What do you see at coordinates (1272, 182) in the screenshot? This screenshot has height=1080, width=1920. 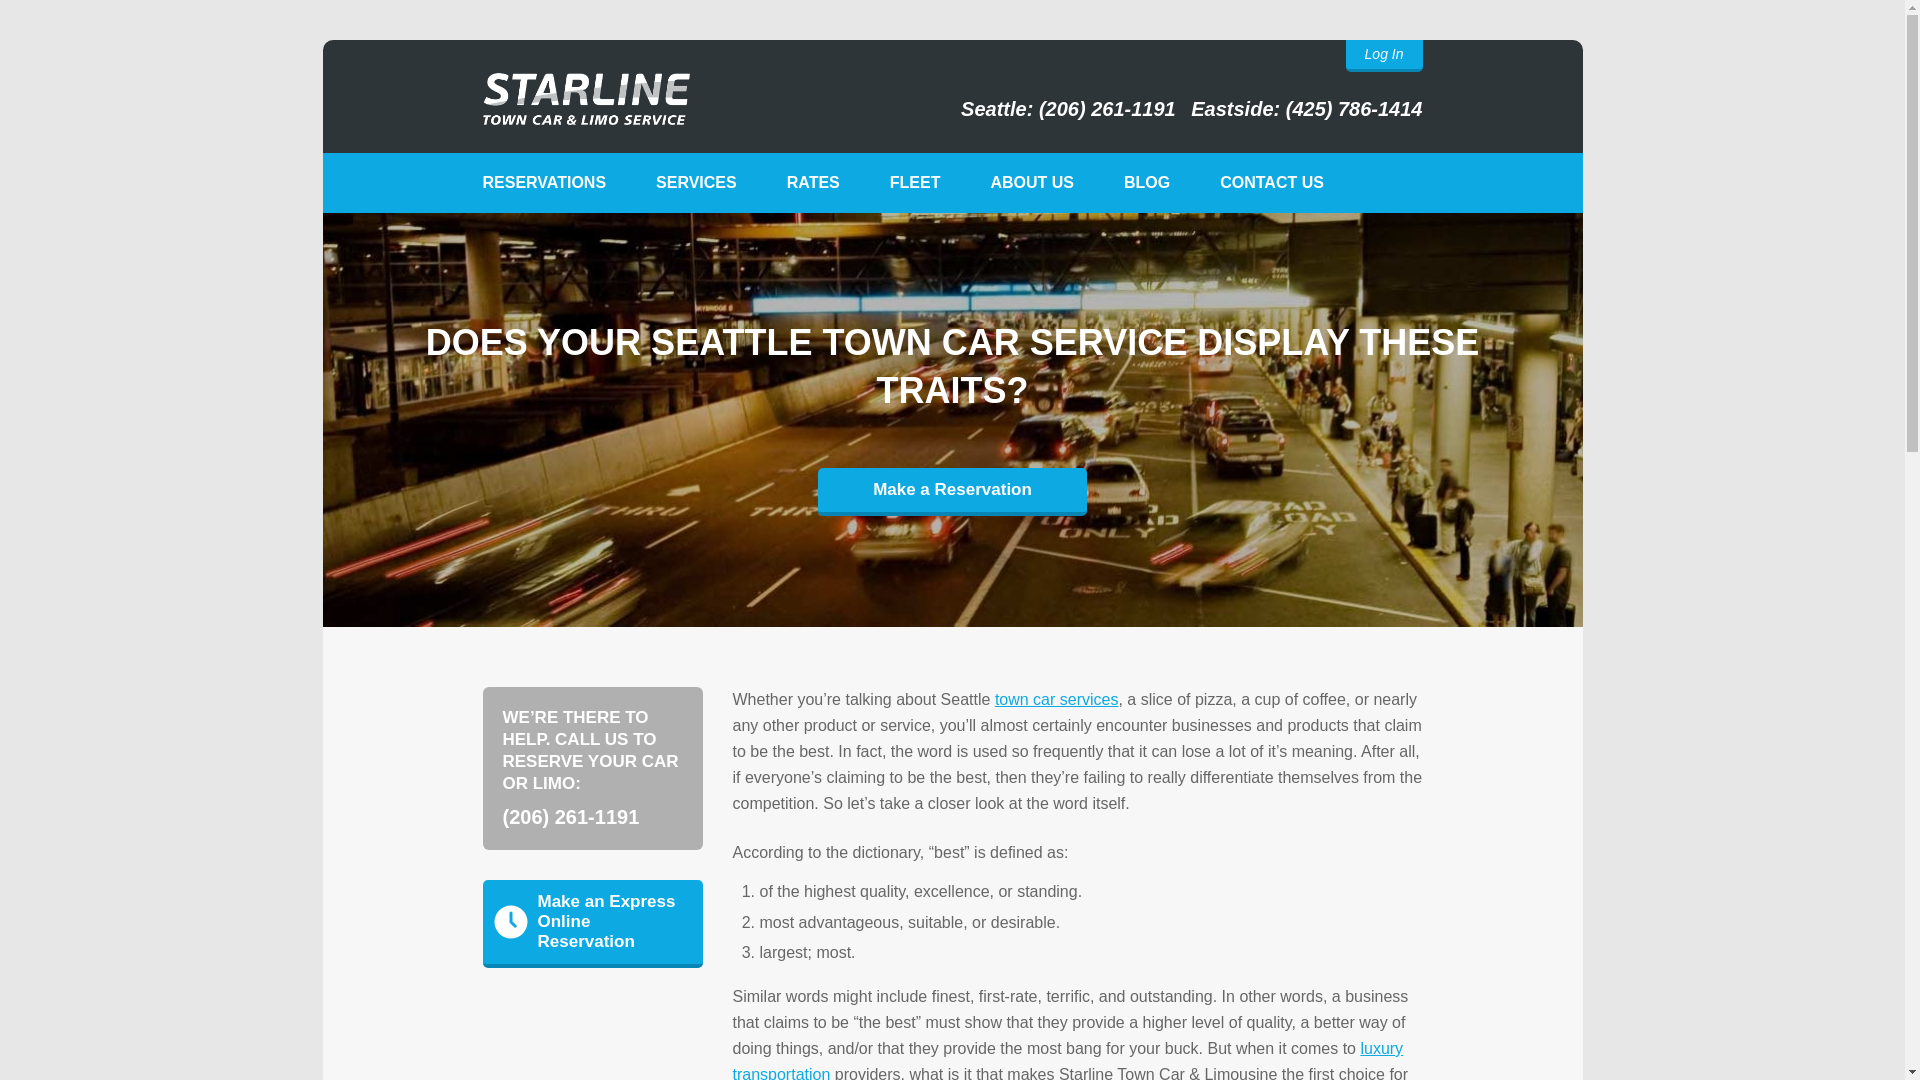 I see `CONTACT US` at bounding box center [1272, 182].